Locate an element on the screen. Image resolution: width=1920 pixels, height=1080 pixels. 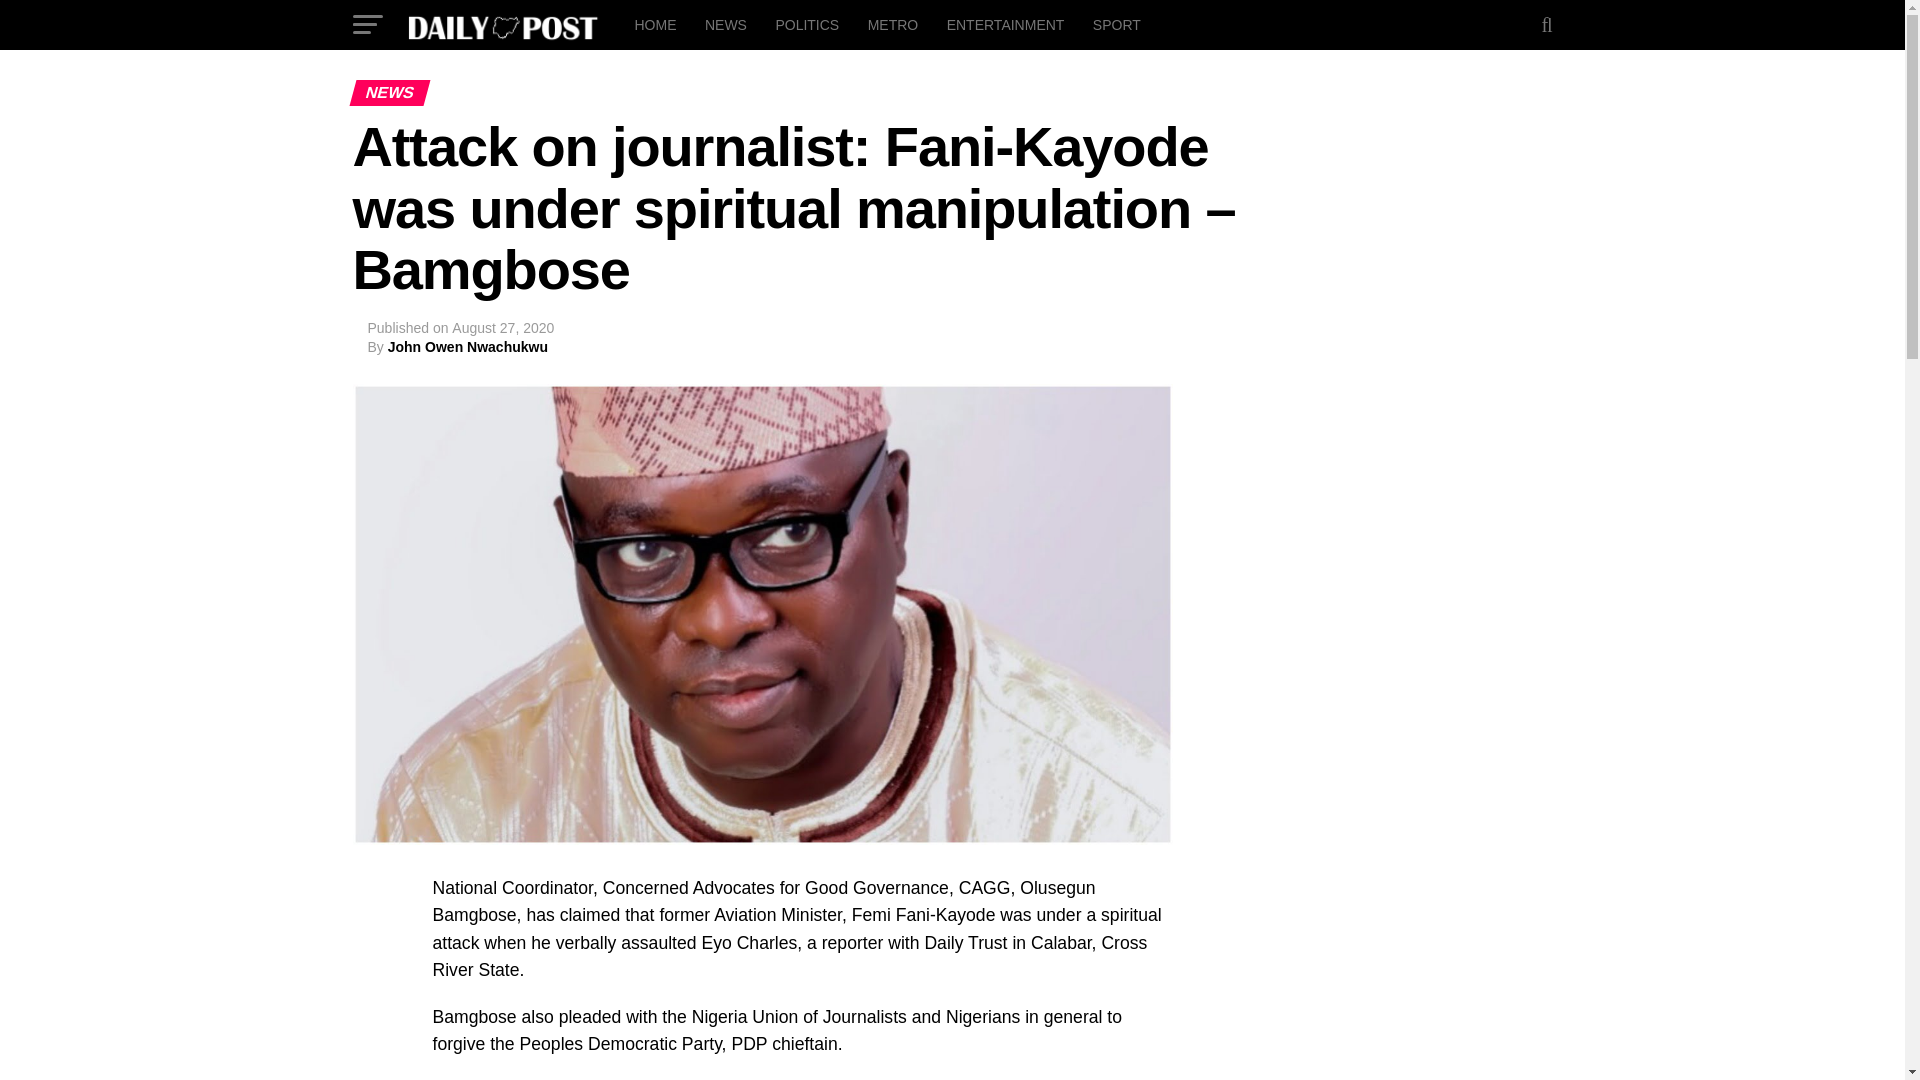
Posts by John Owen Nwachukwu is located at coordinates (467, 347).